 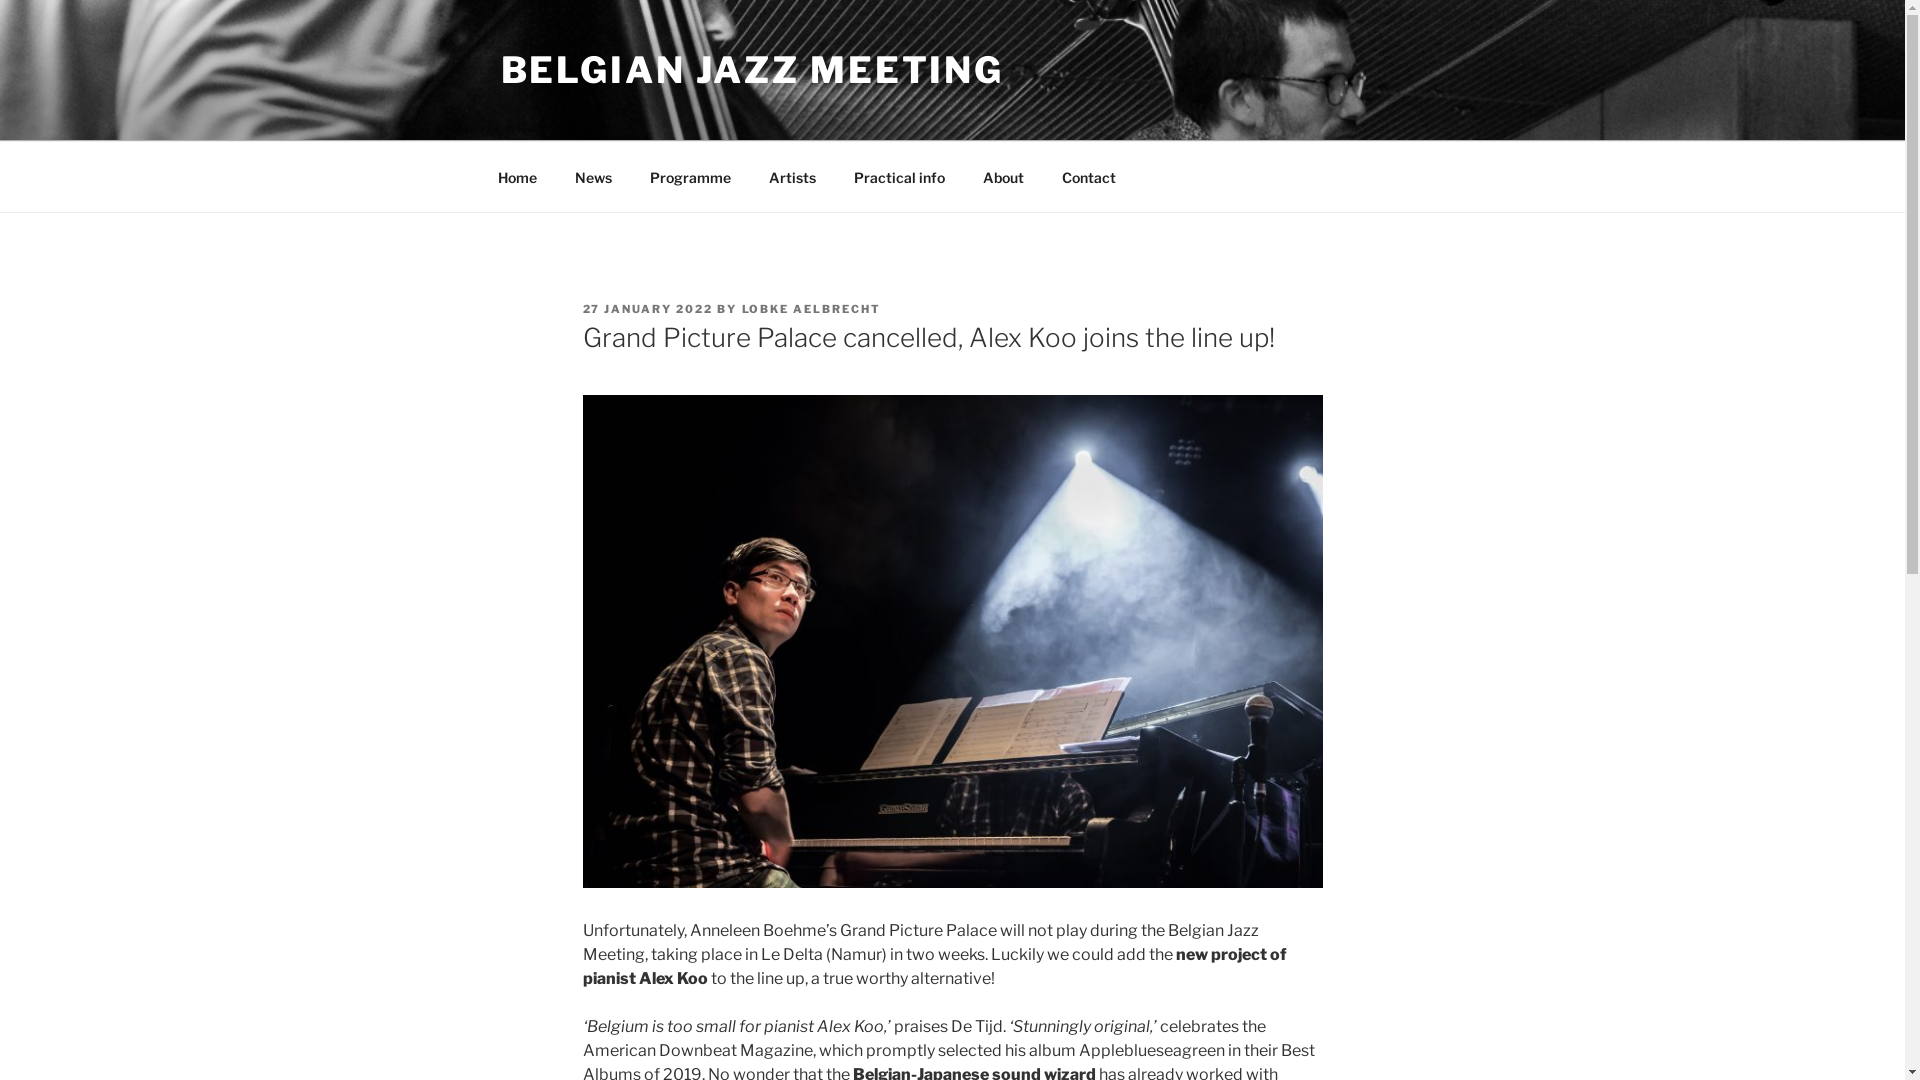 What do you see at coordinates (1088, 176) in the screenshot?
I see `Contact` at bounding box center [1088, 176].